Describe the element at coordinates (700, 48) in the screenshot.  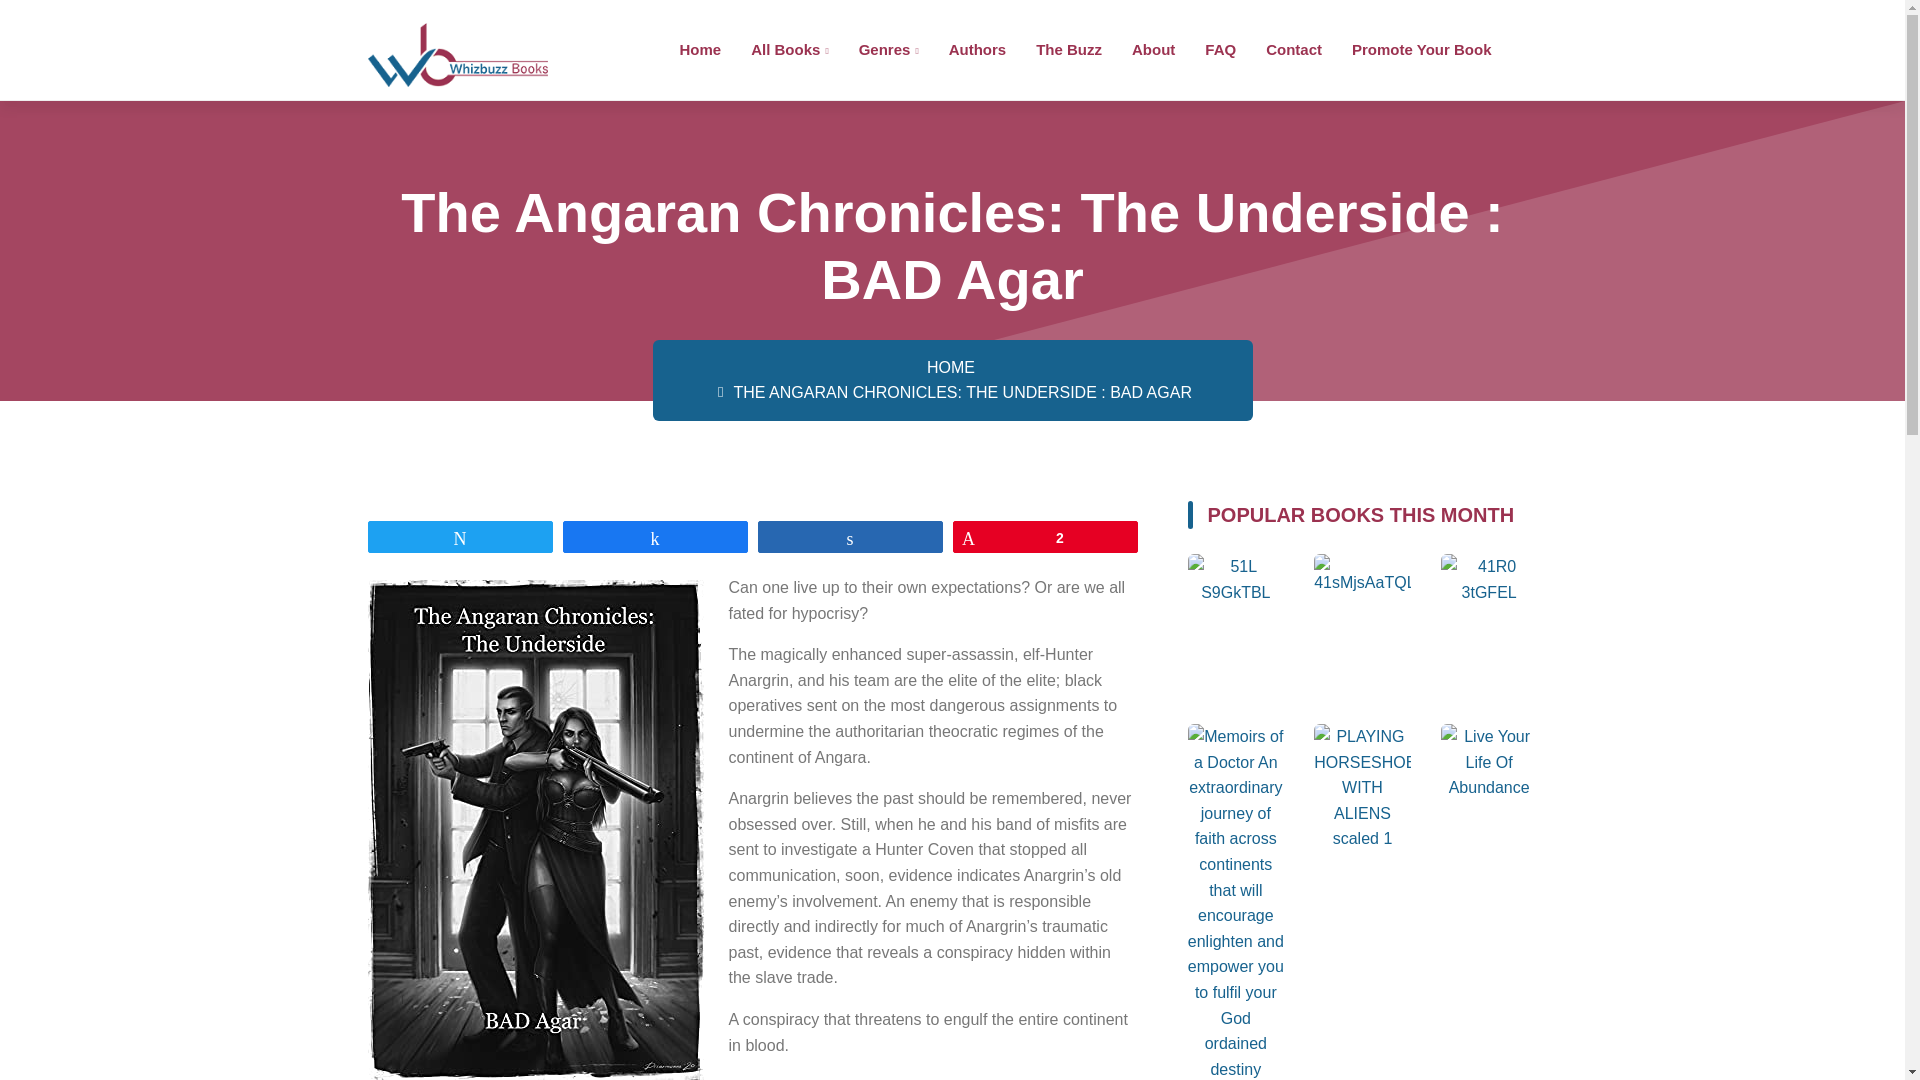
I see `Home` at that location.